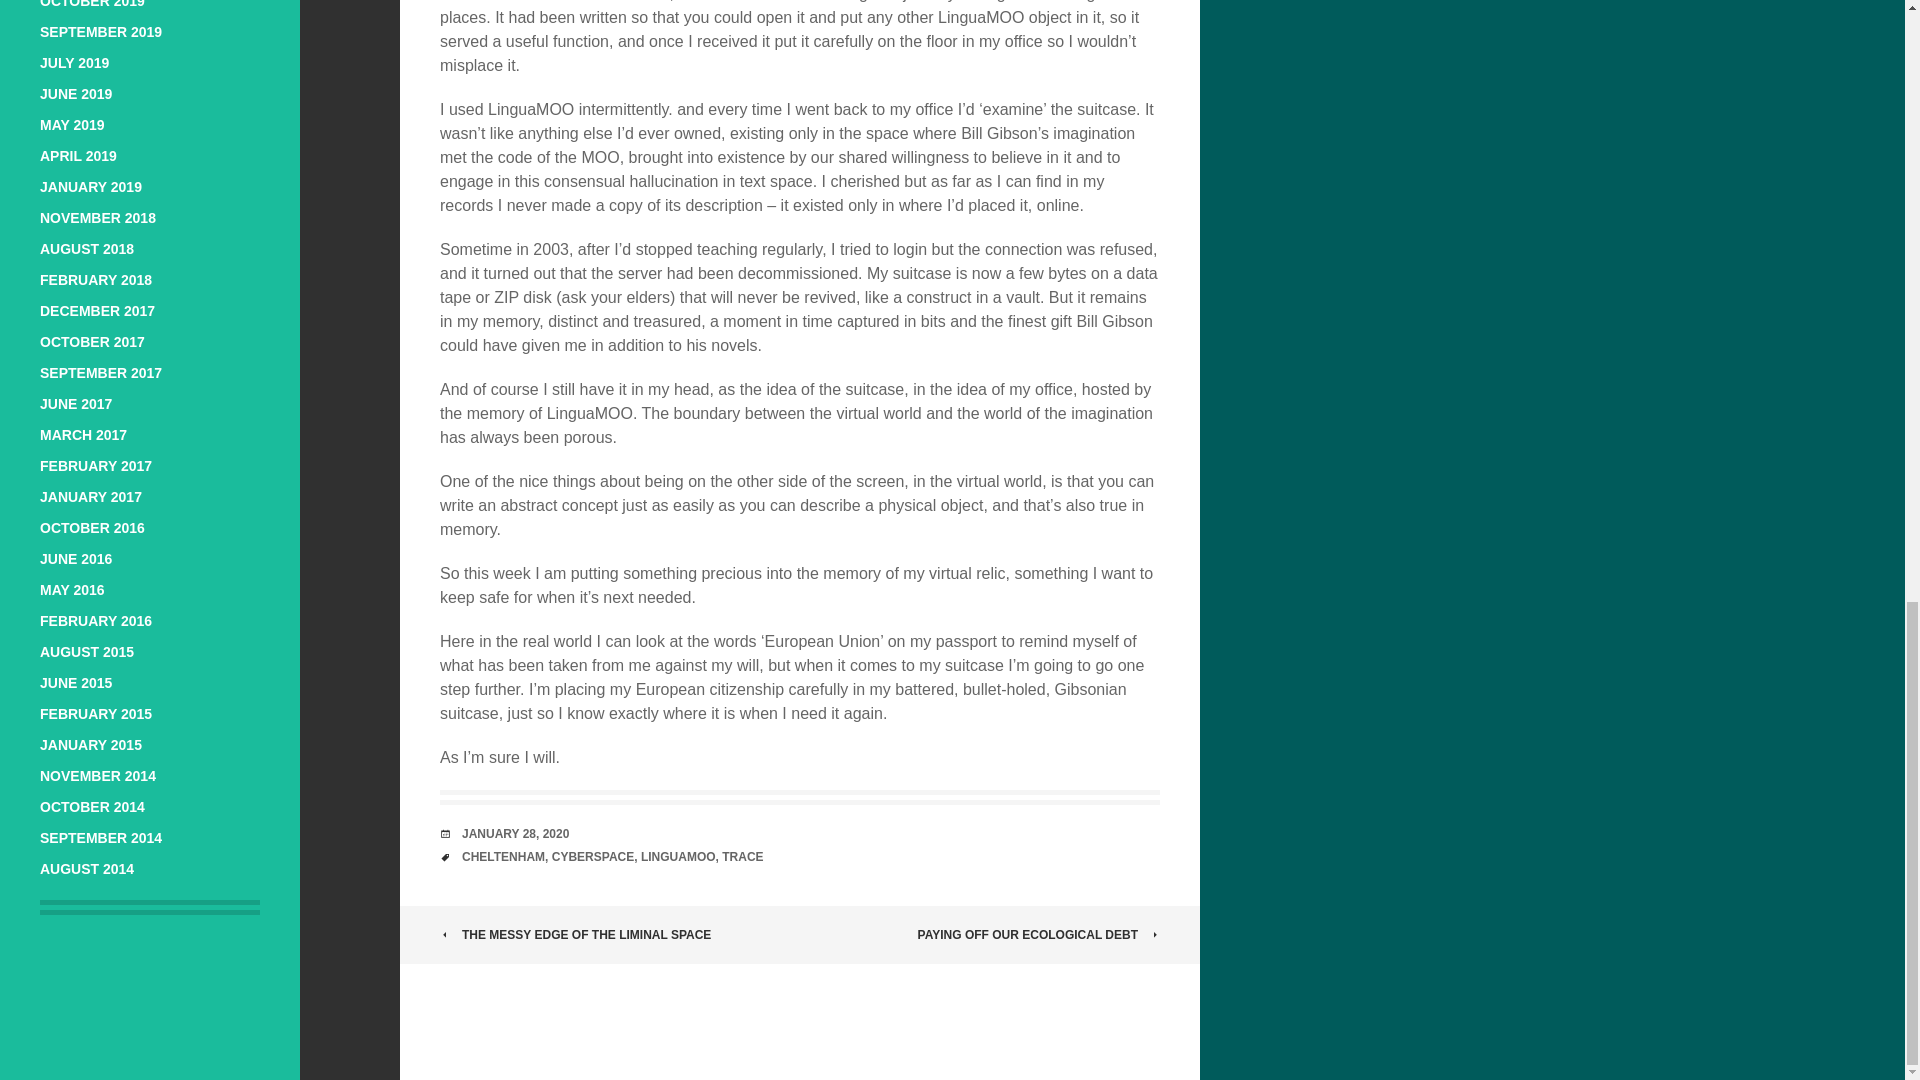 This screenshot has width=1920, height=1080. Describe the element at coordinates (76, 94) in the screenshot. I see `JUNE 2019` at that location.